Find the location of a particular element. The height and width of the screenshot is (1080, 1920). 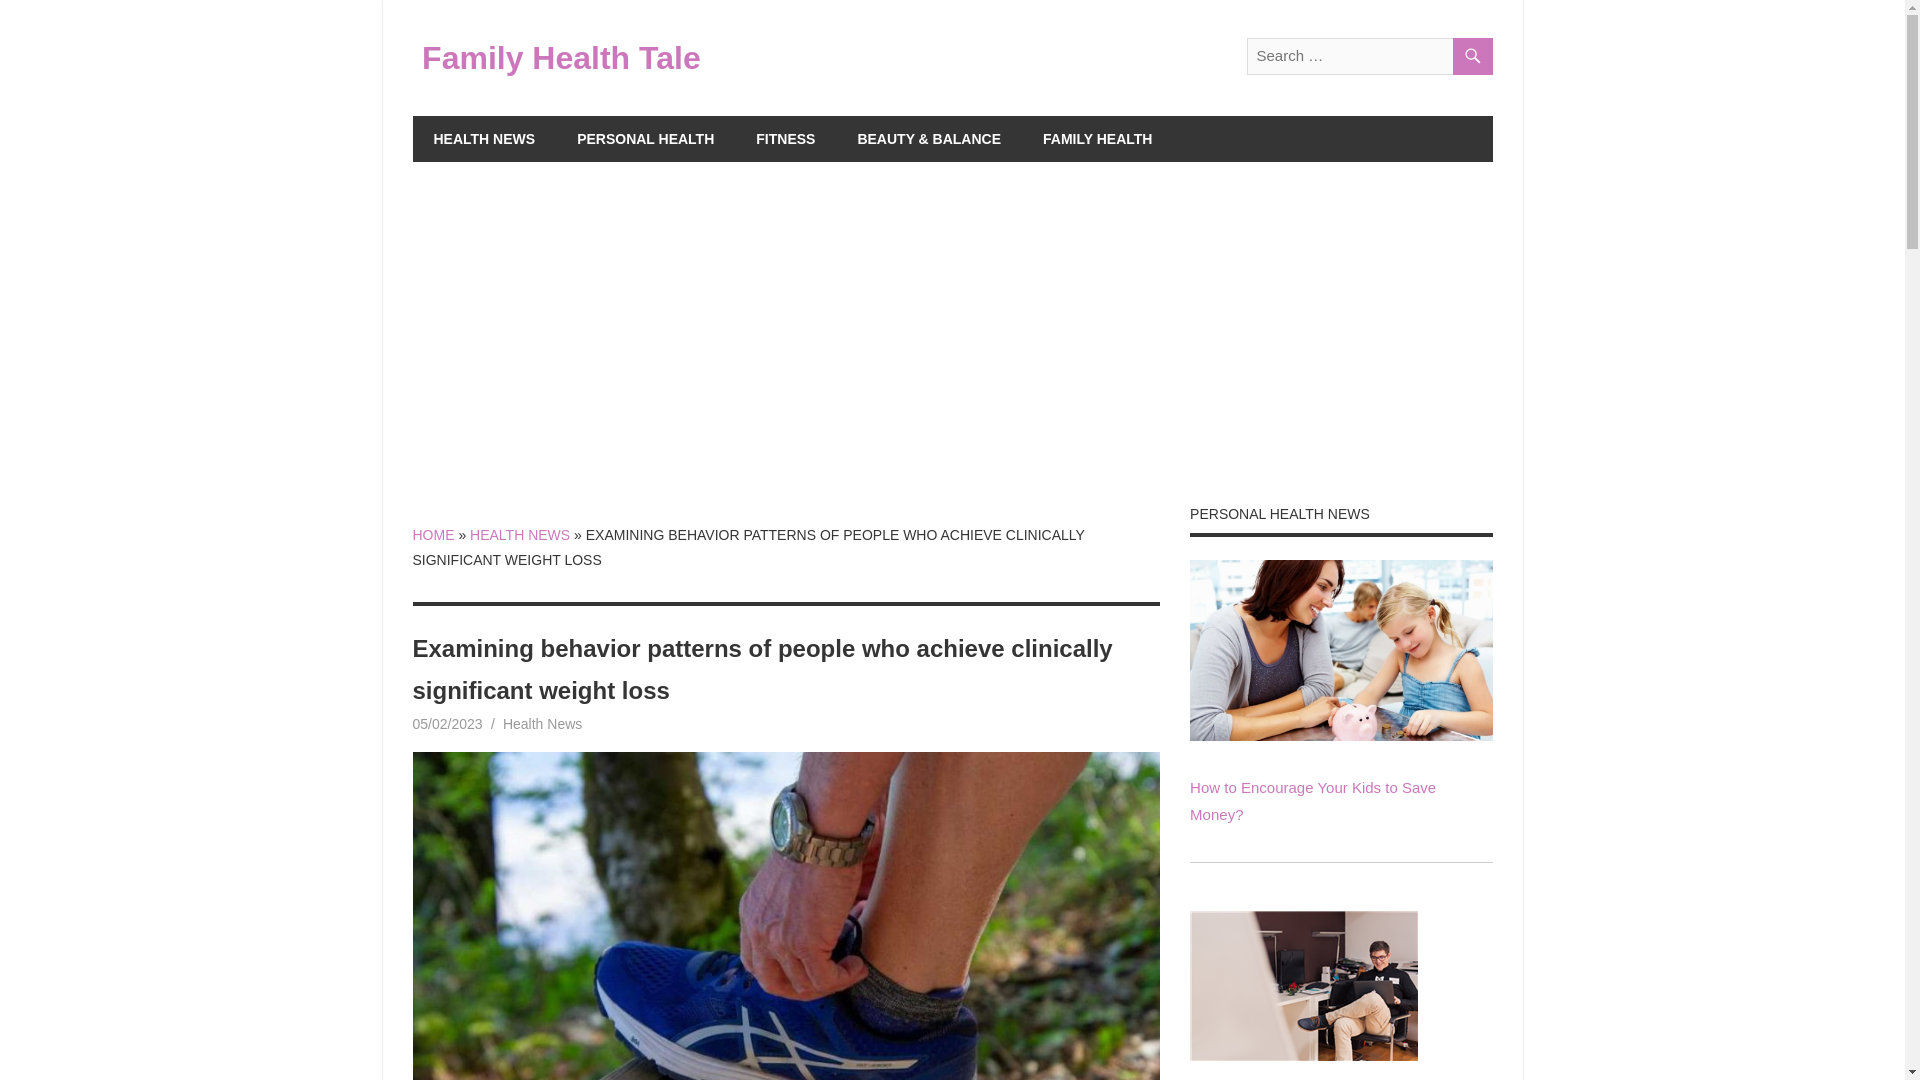

FITNESS is located at coordinates (785, 138).